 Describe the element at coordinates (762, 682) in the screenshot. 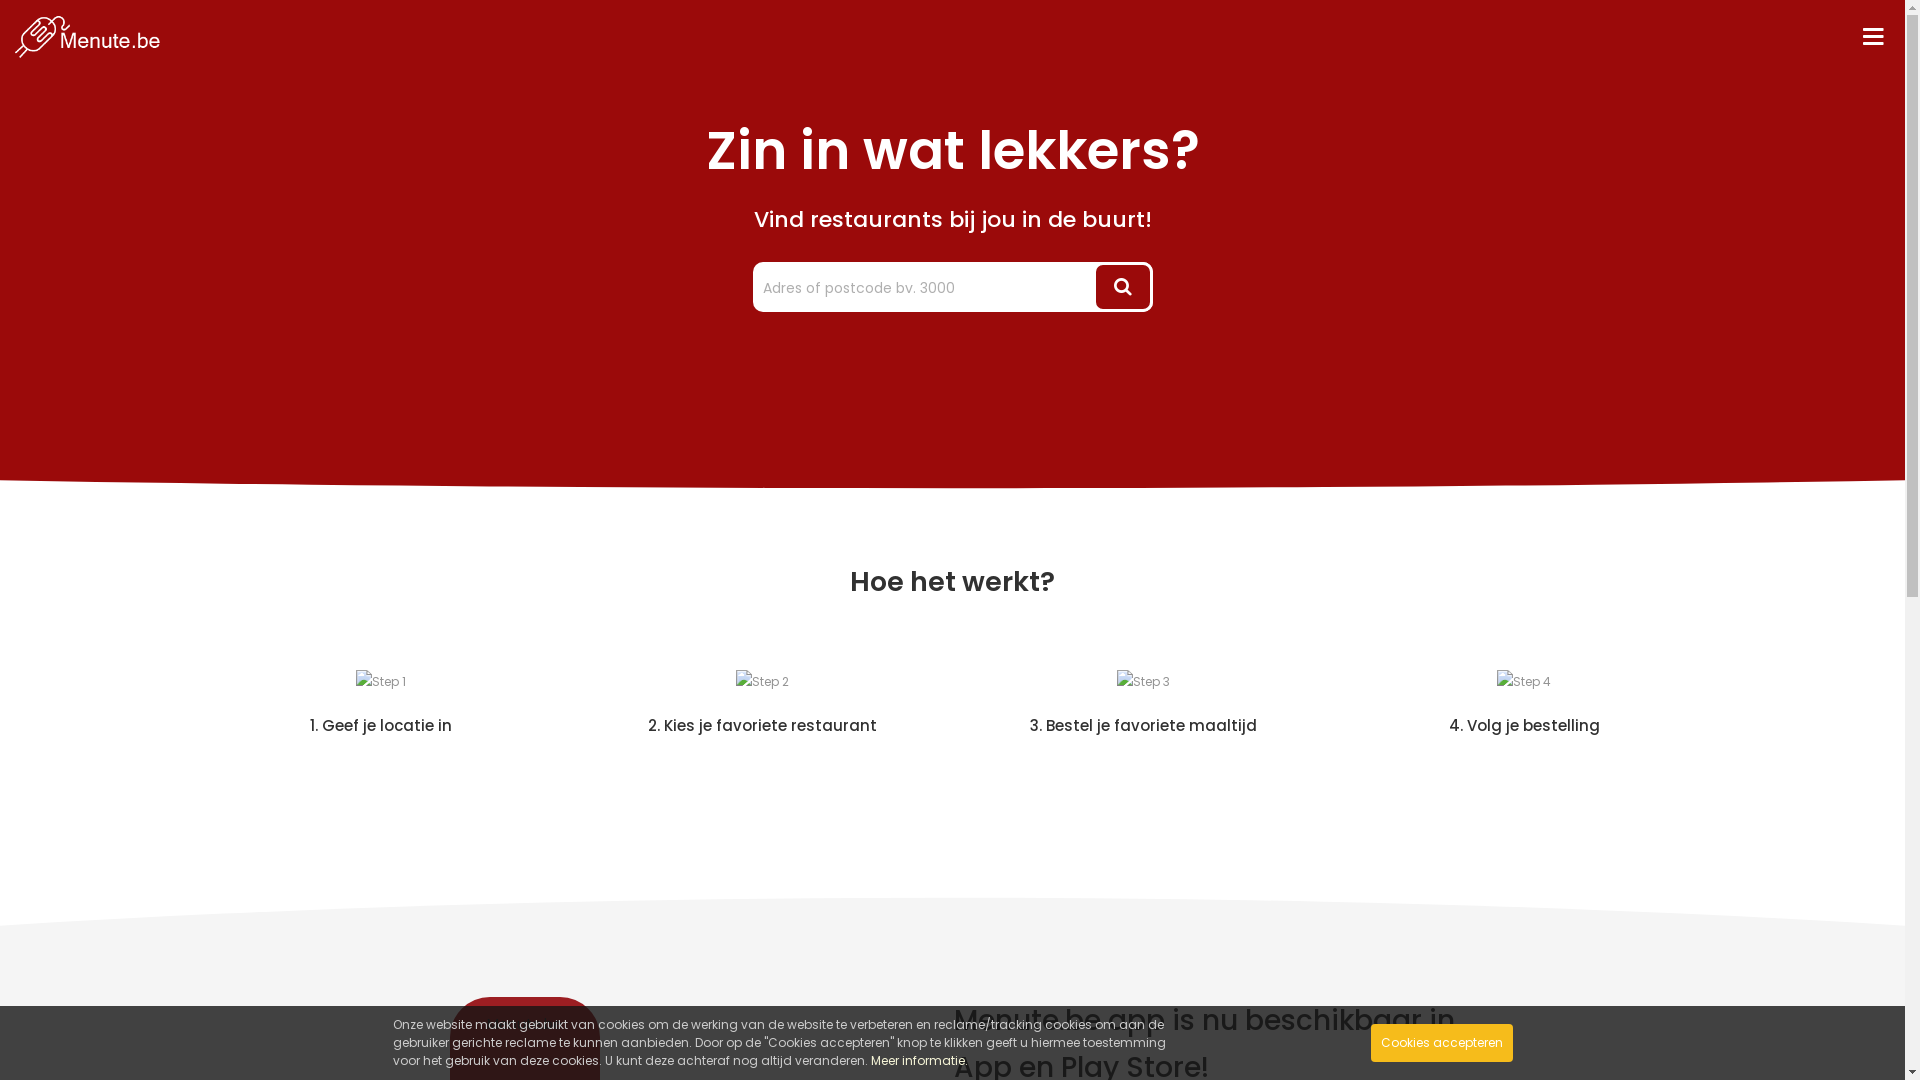

I see `Step 2` at that location.